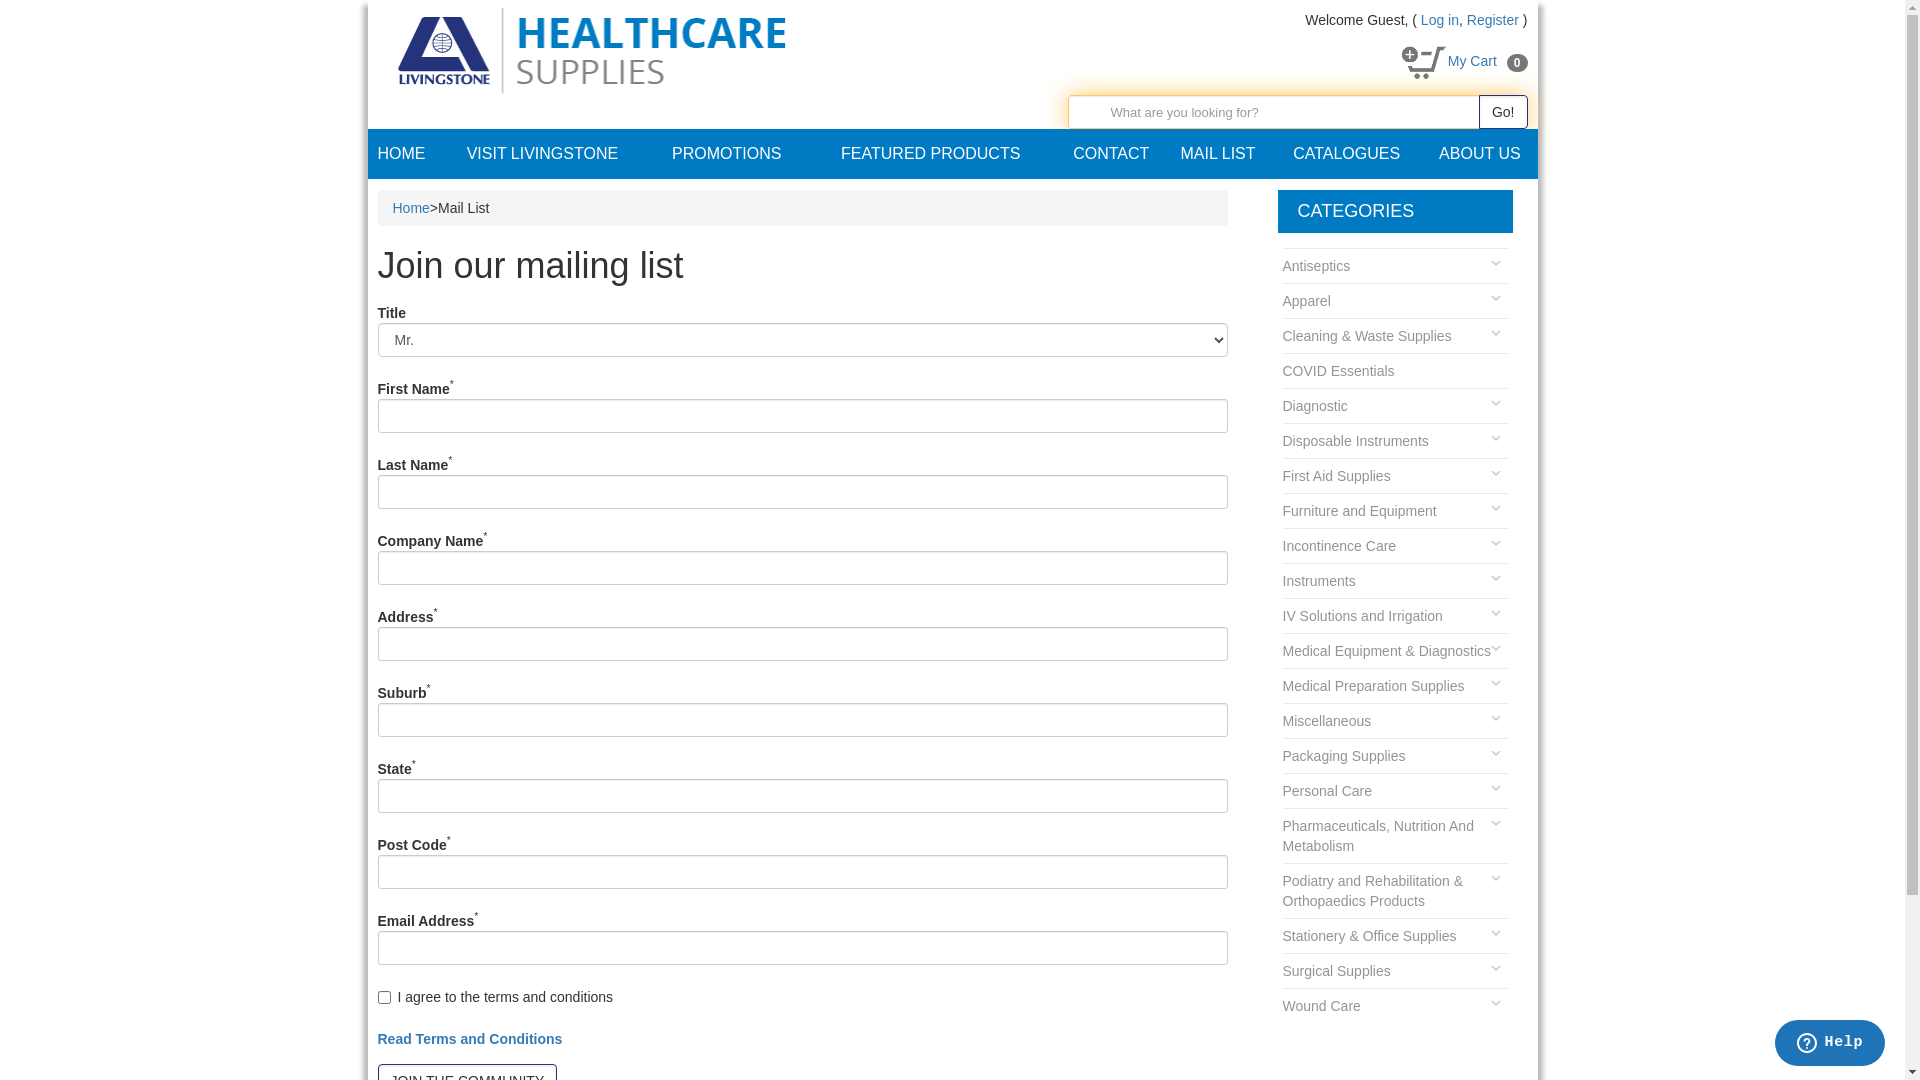 This screenshot has height=1080, width=1920. What do you see at coordinates (1394, 720) in the screenshot?
I see `Miscellaneous` at bounding box center [1394, 720].